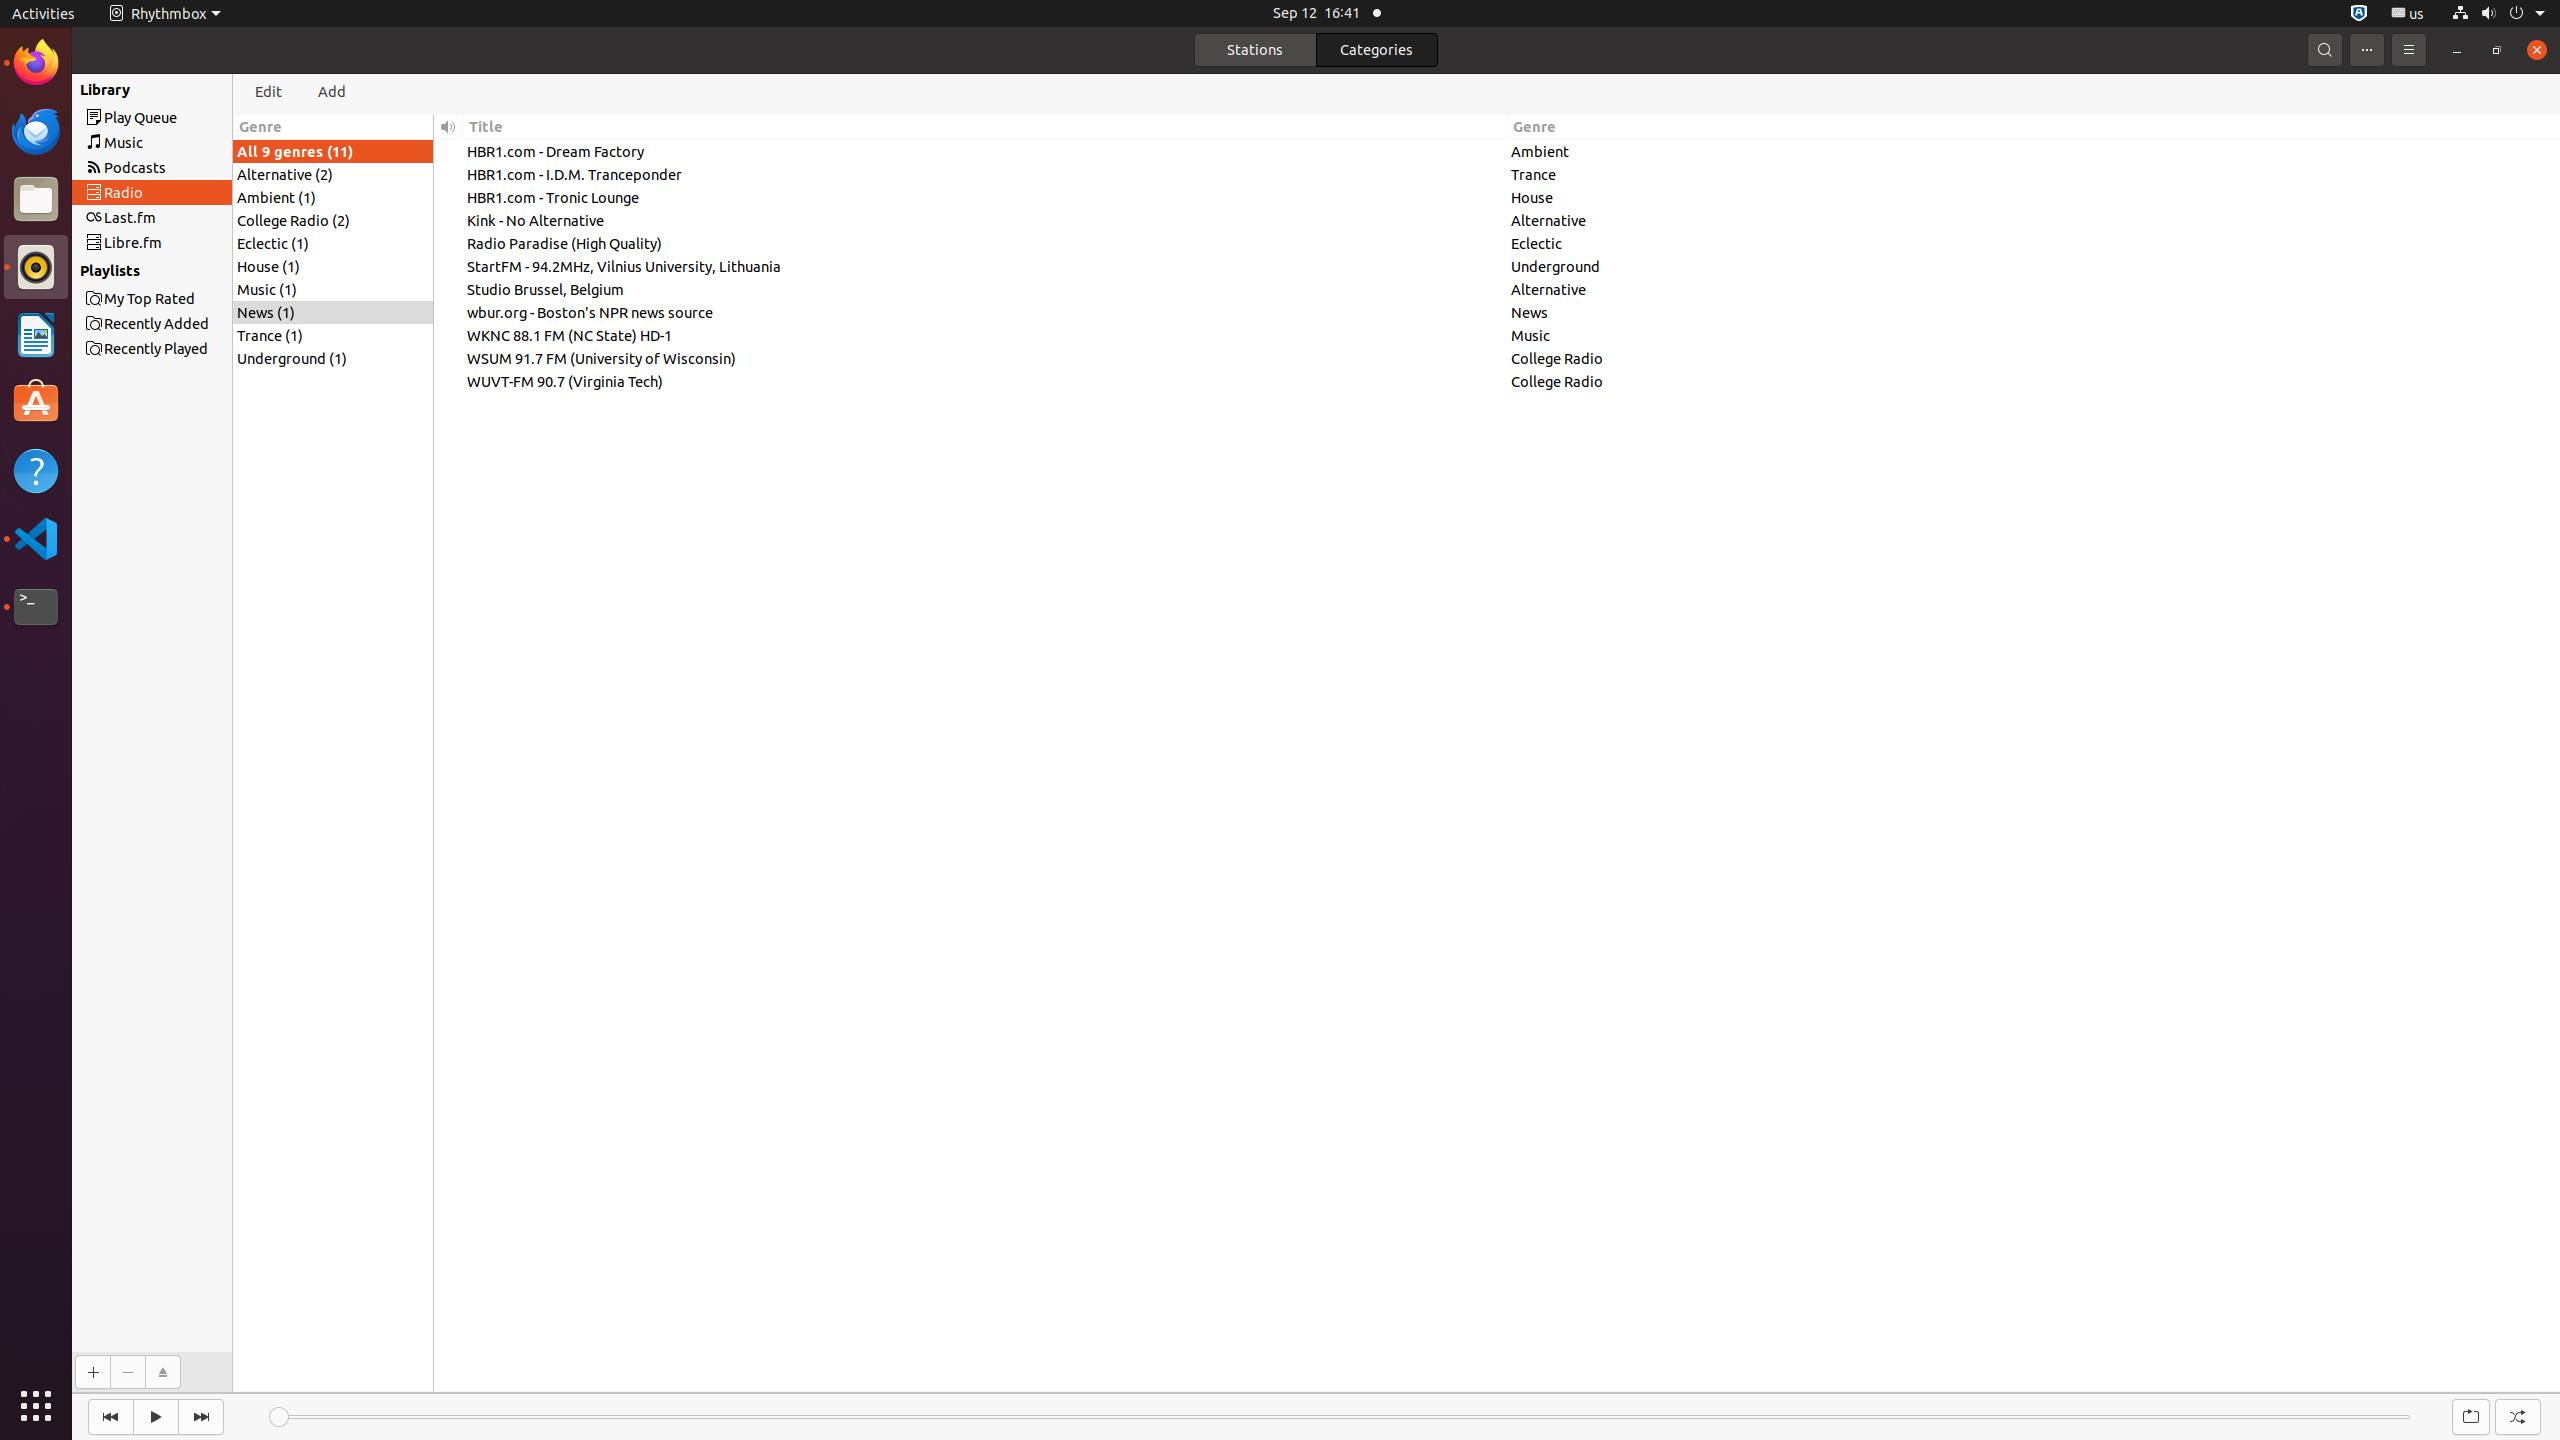 Image resolution: width=2560 pixels, height=1440 pixels. Describe the element at coordinates (128, 1372) in the screenshot. I see `Remove` at that location.